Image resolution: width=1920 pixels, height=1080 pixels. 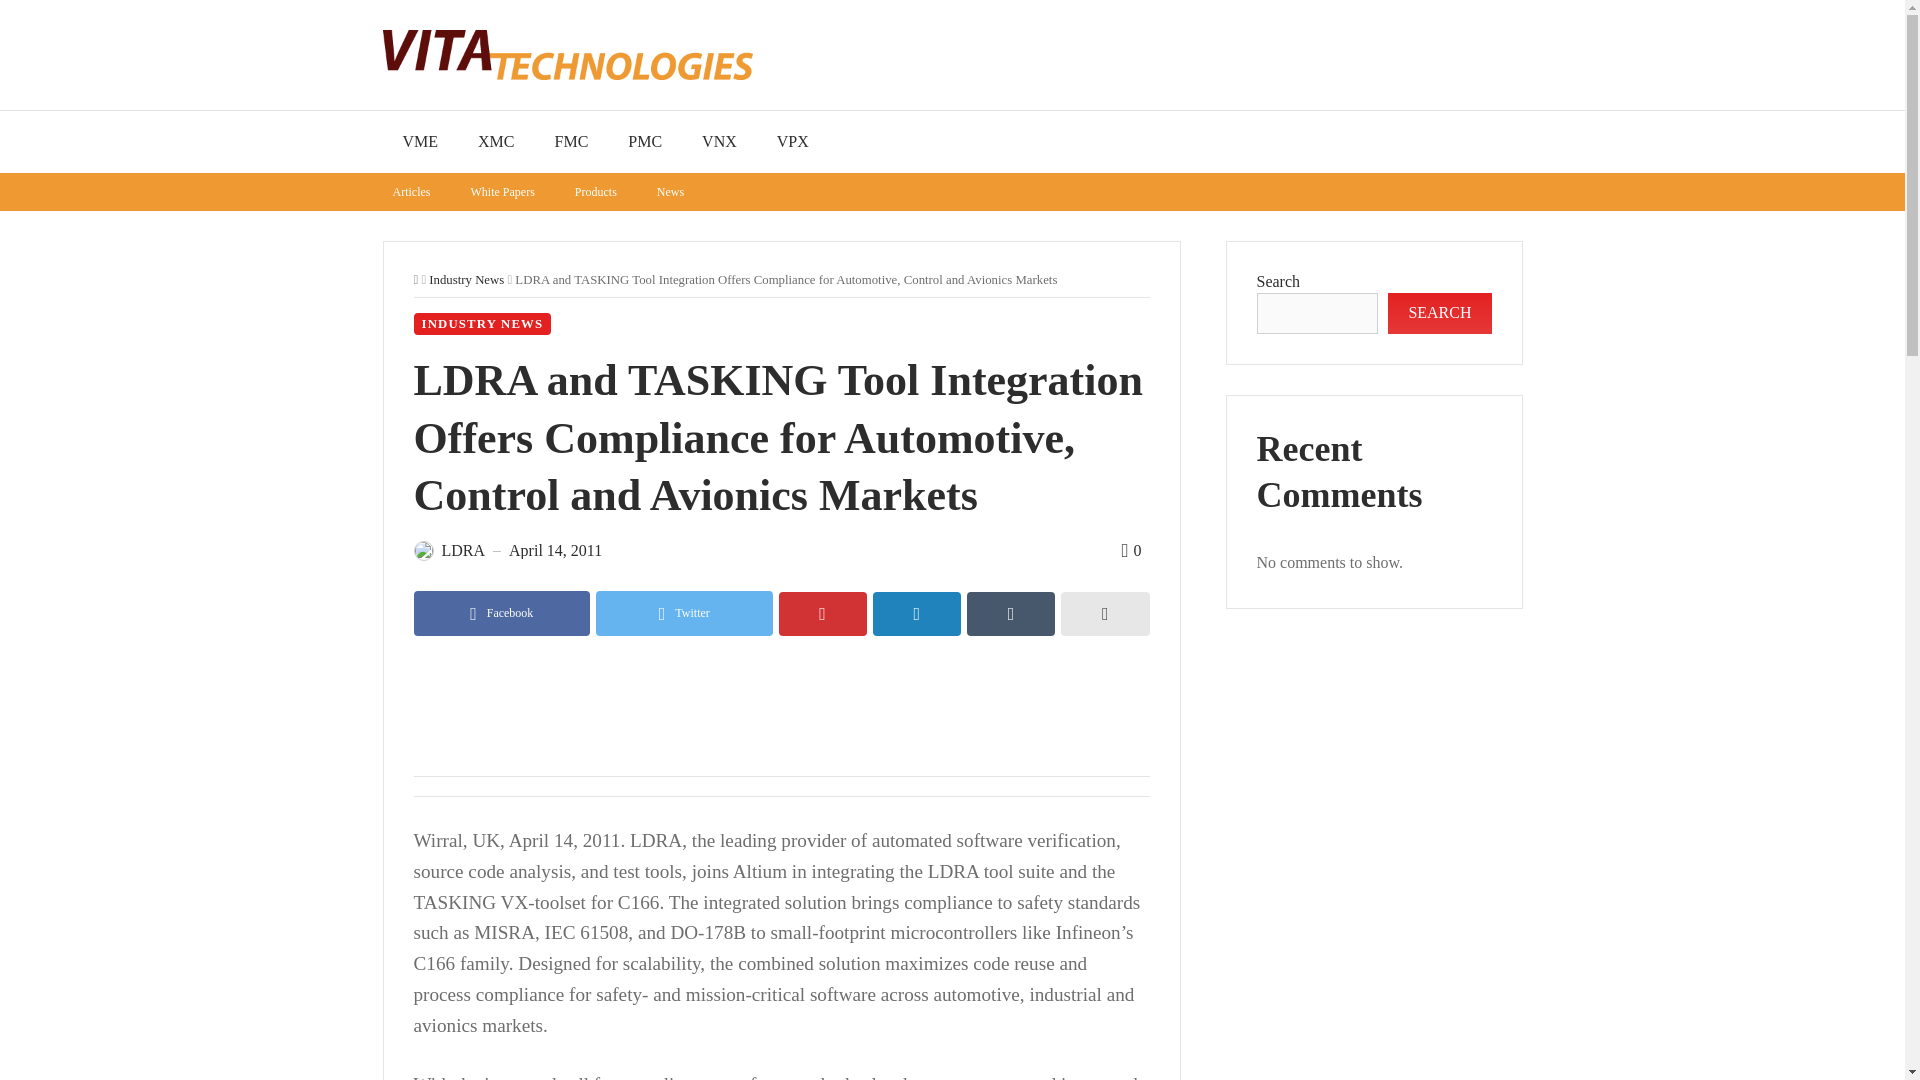 What do you see at coordinates (718, 142) in the screenshot?
I see `VNX` at bounding box center [718, 142].